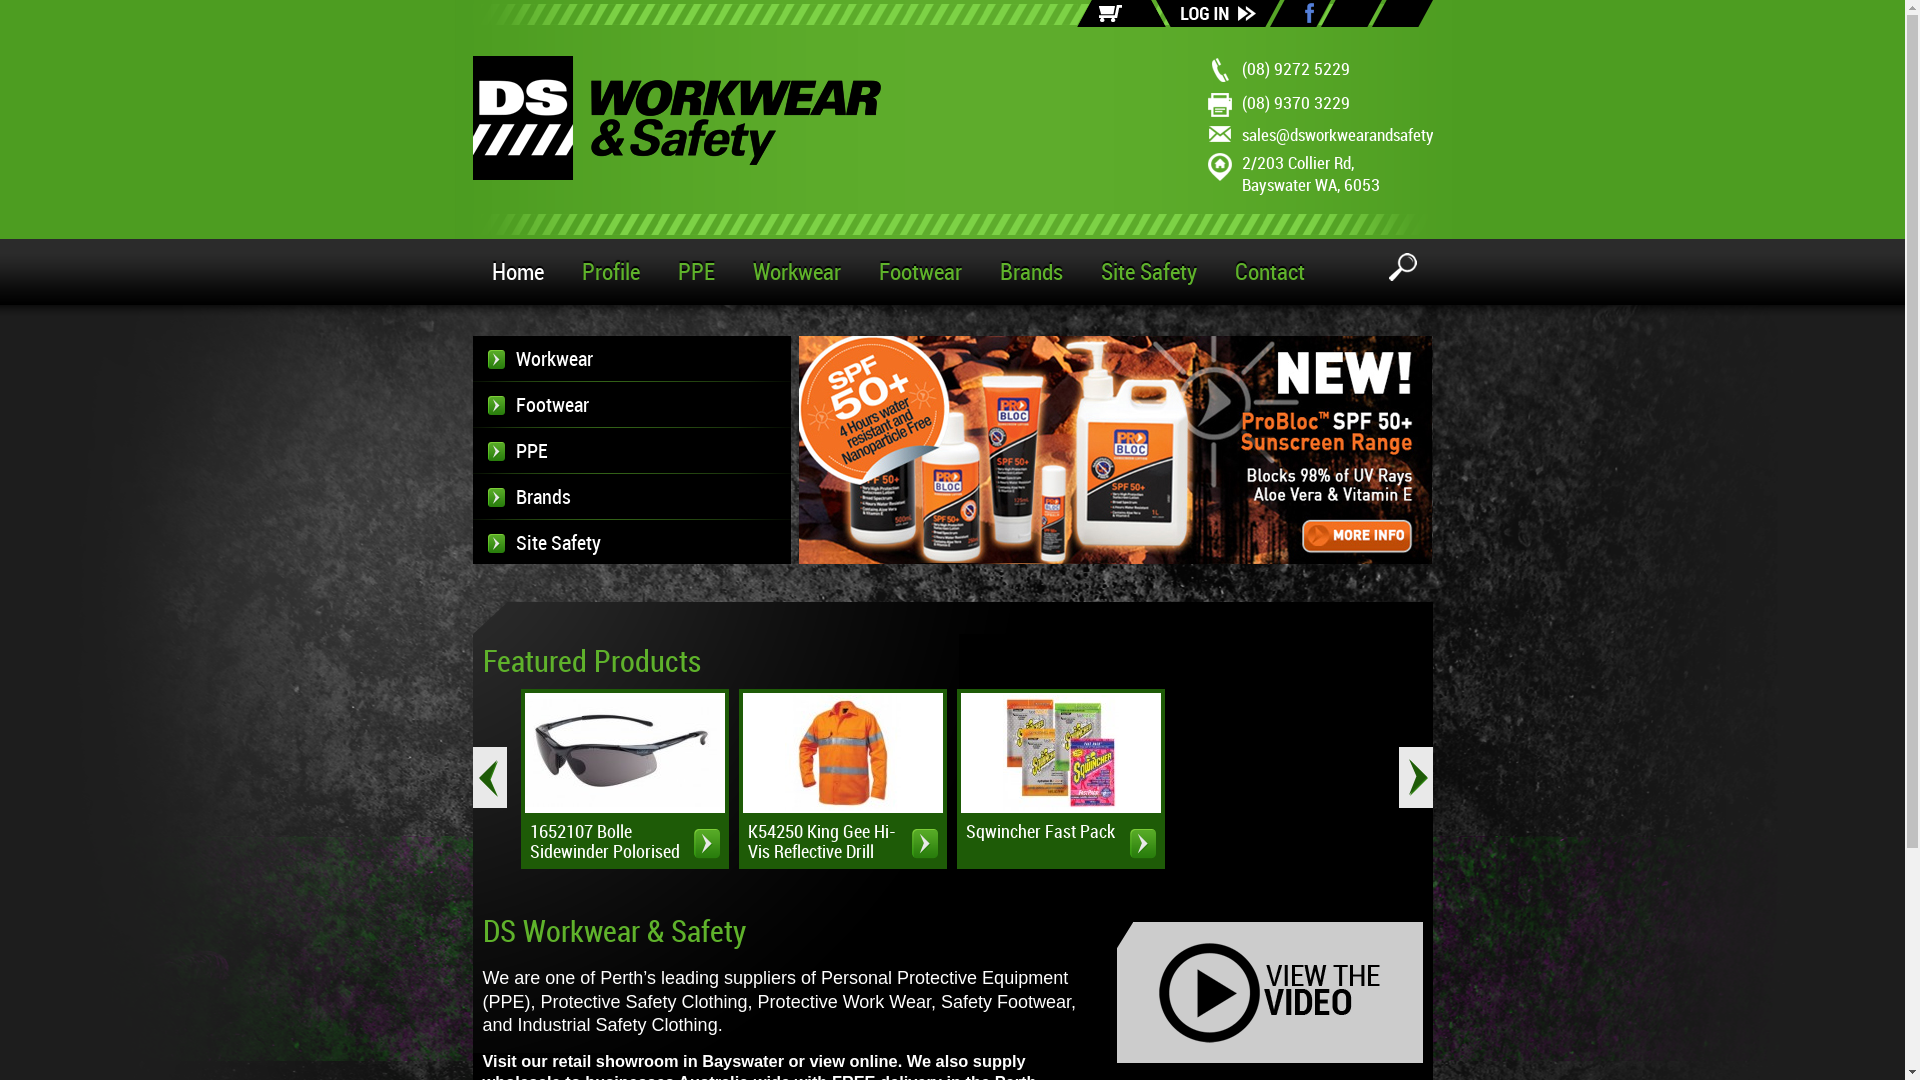 The image size is (1920, 1080). What do you see at coordinates (1270, 272) in the screenshot?
I see `Contact` at bounding box center [1270, 272].